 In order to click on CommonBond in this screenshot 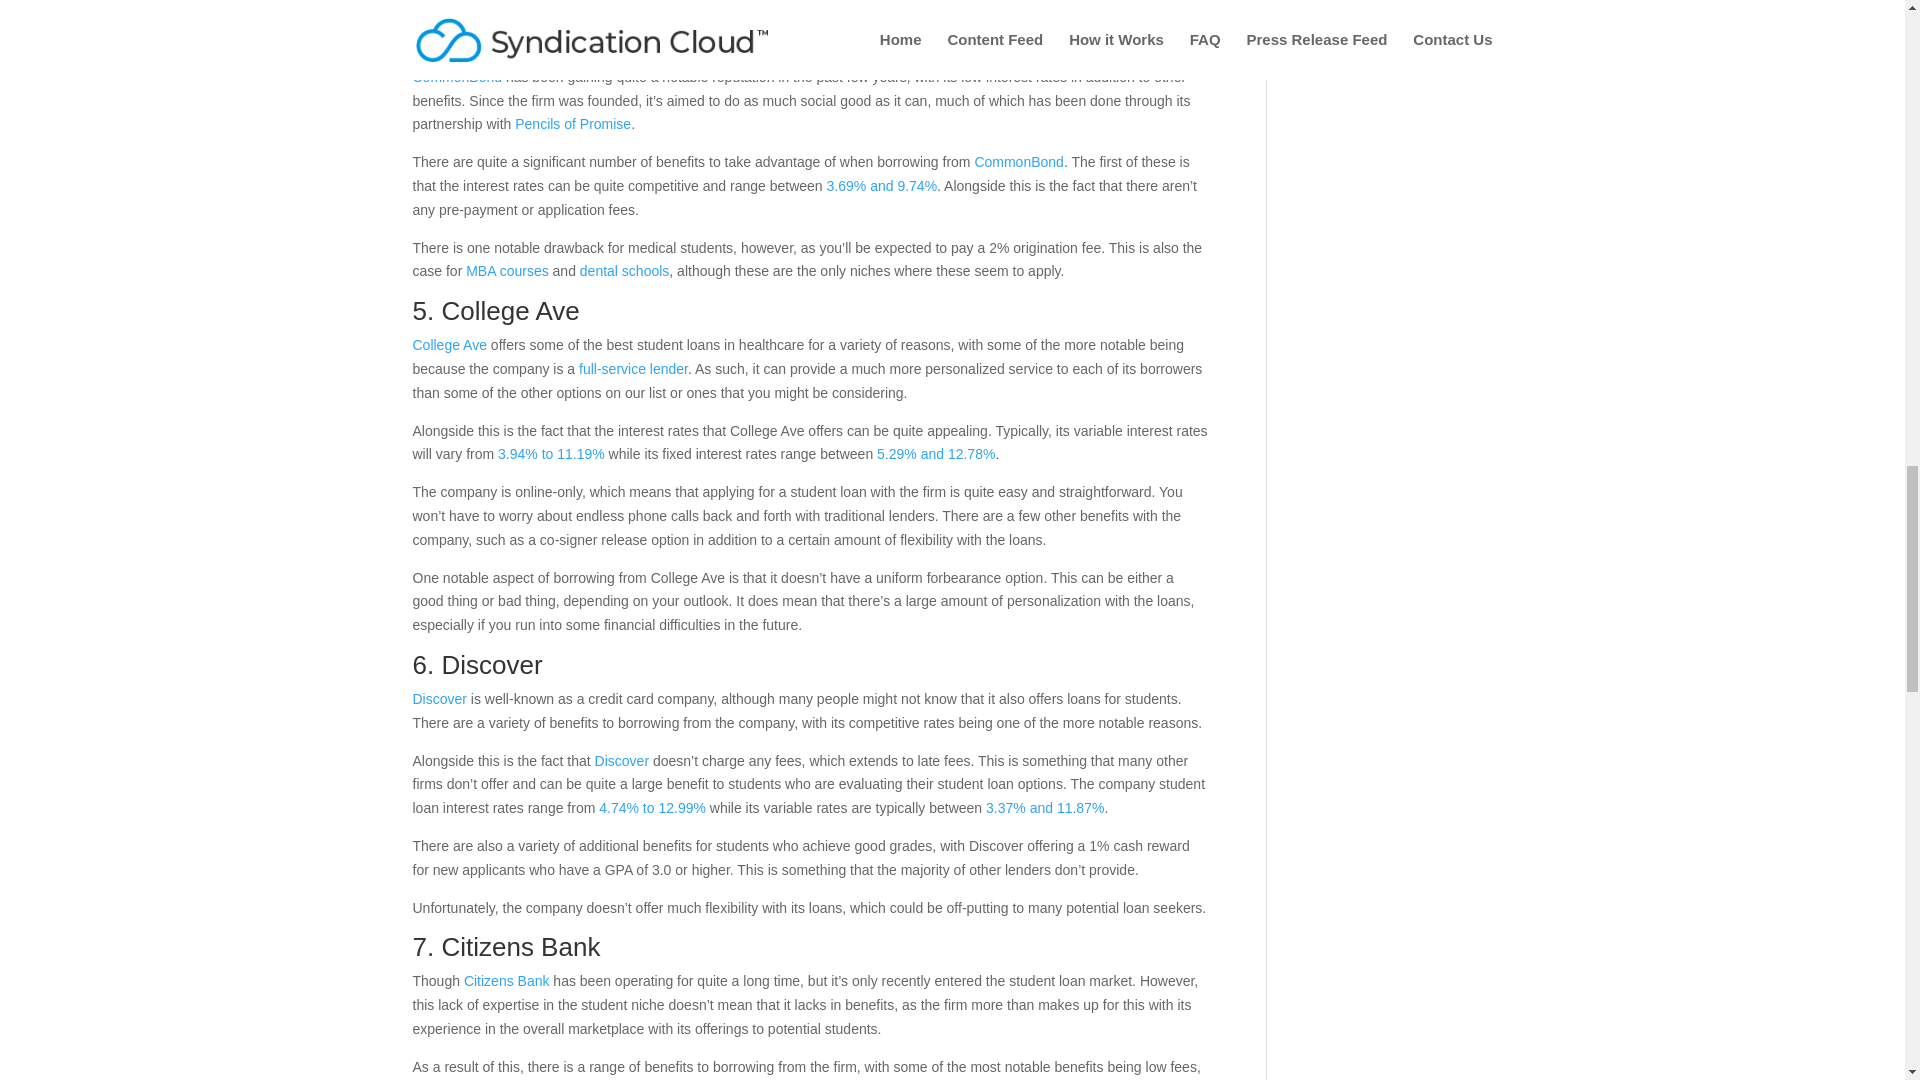, I will do `click(1018, 162)`.